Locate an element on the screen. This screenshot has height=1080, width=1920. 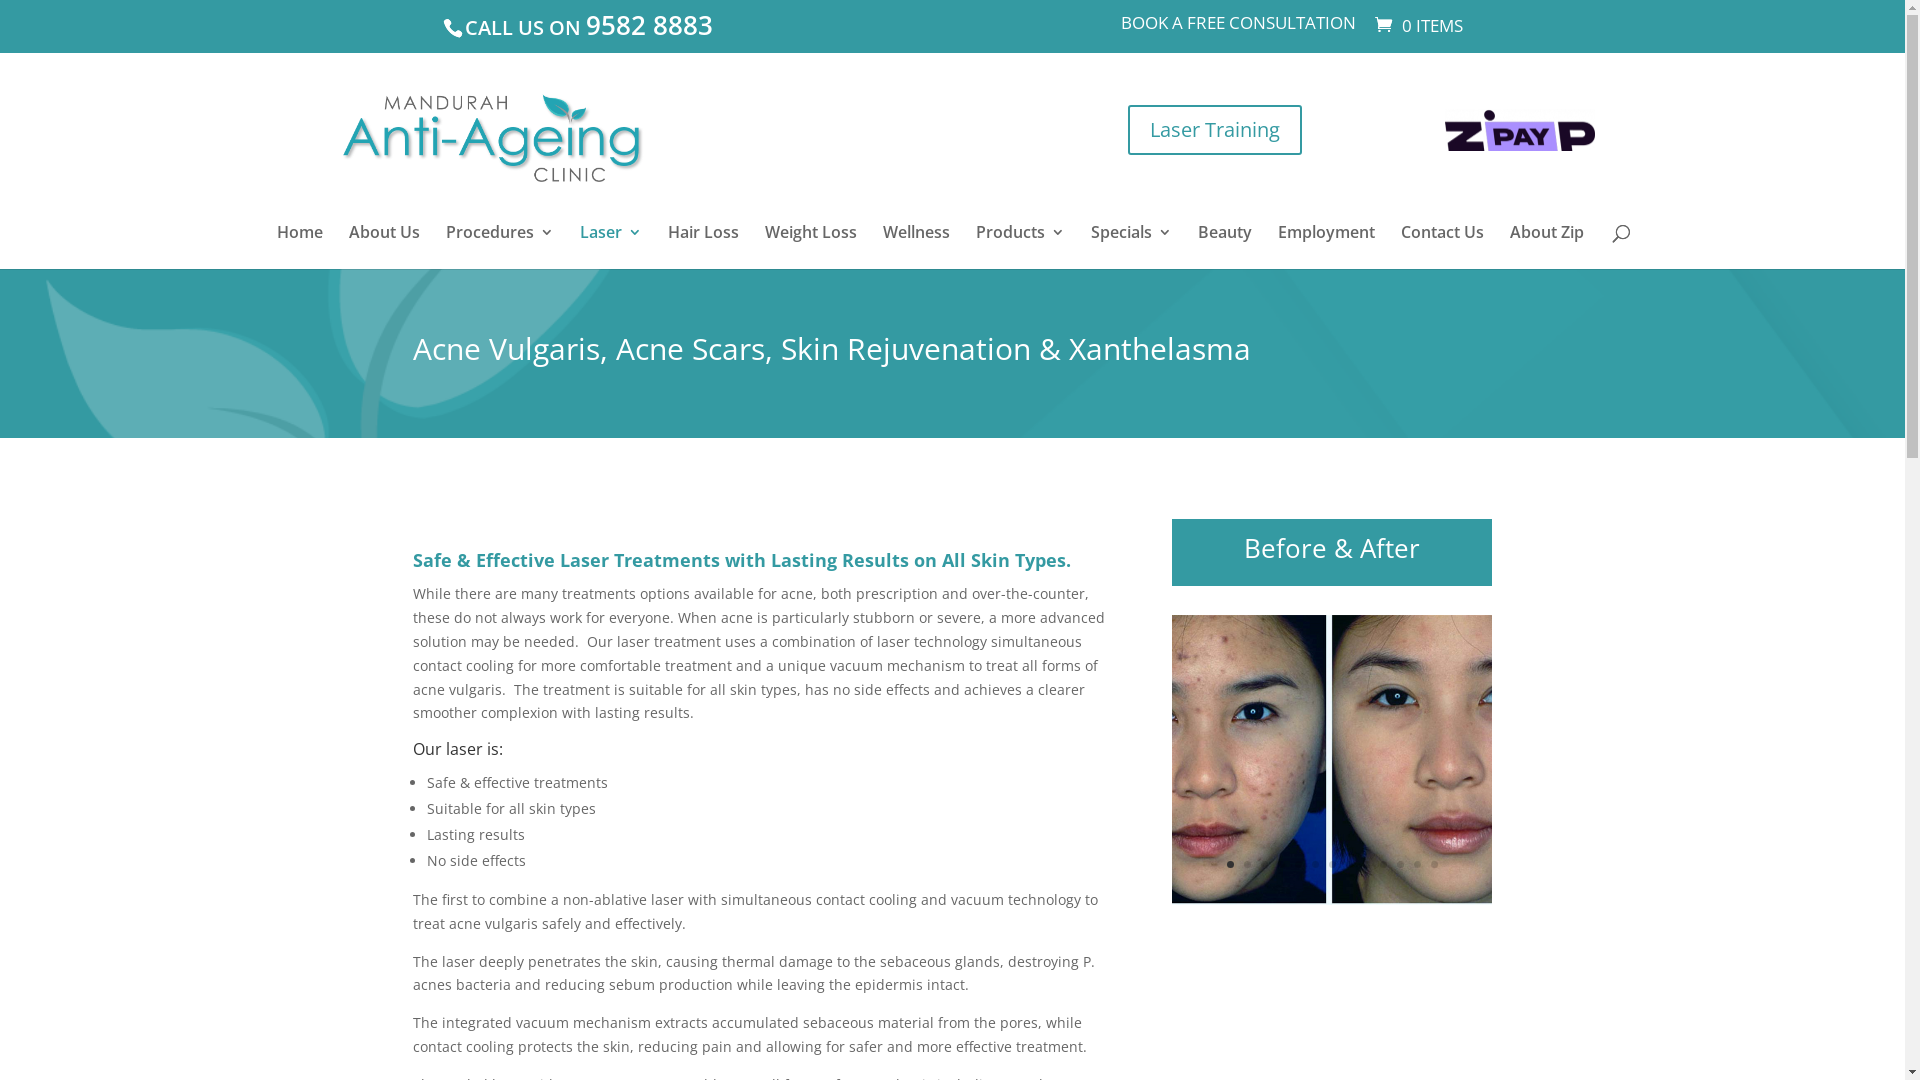
11 is located at coordinates (1400, 864).